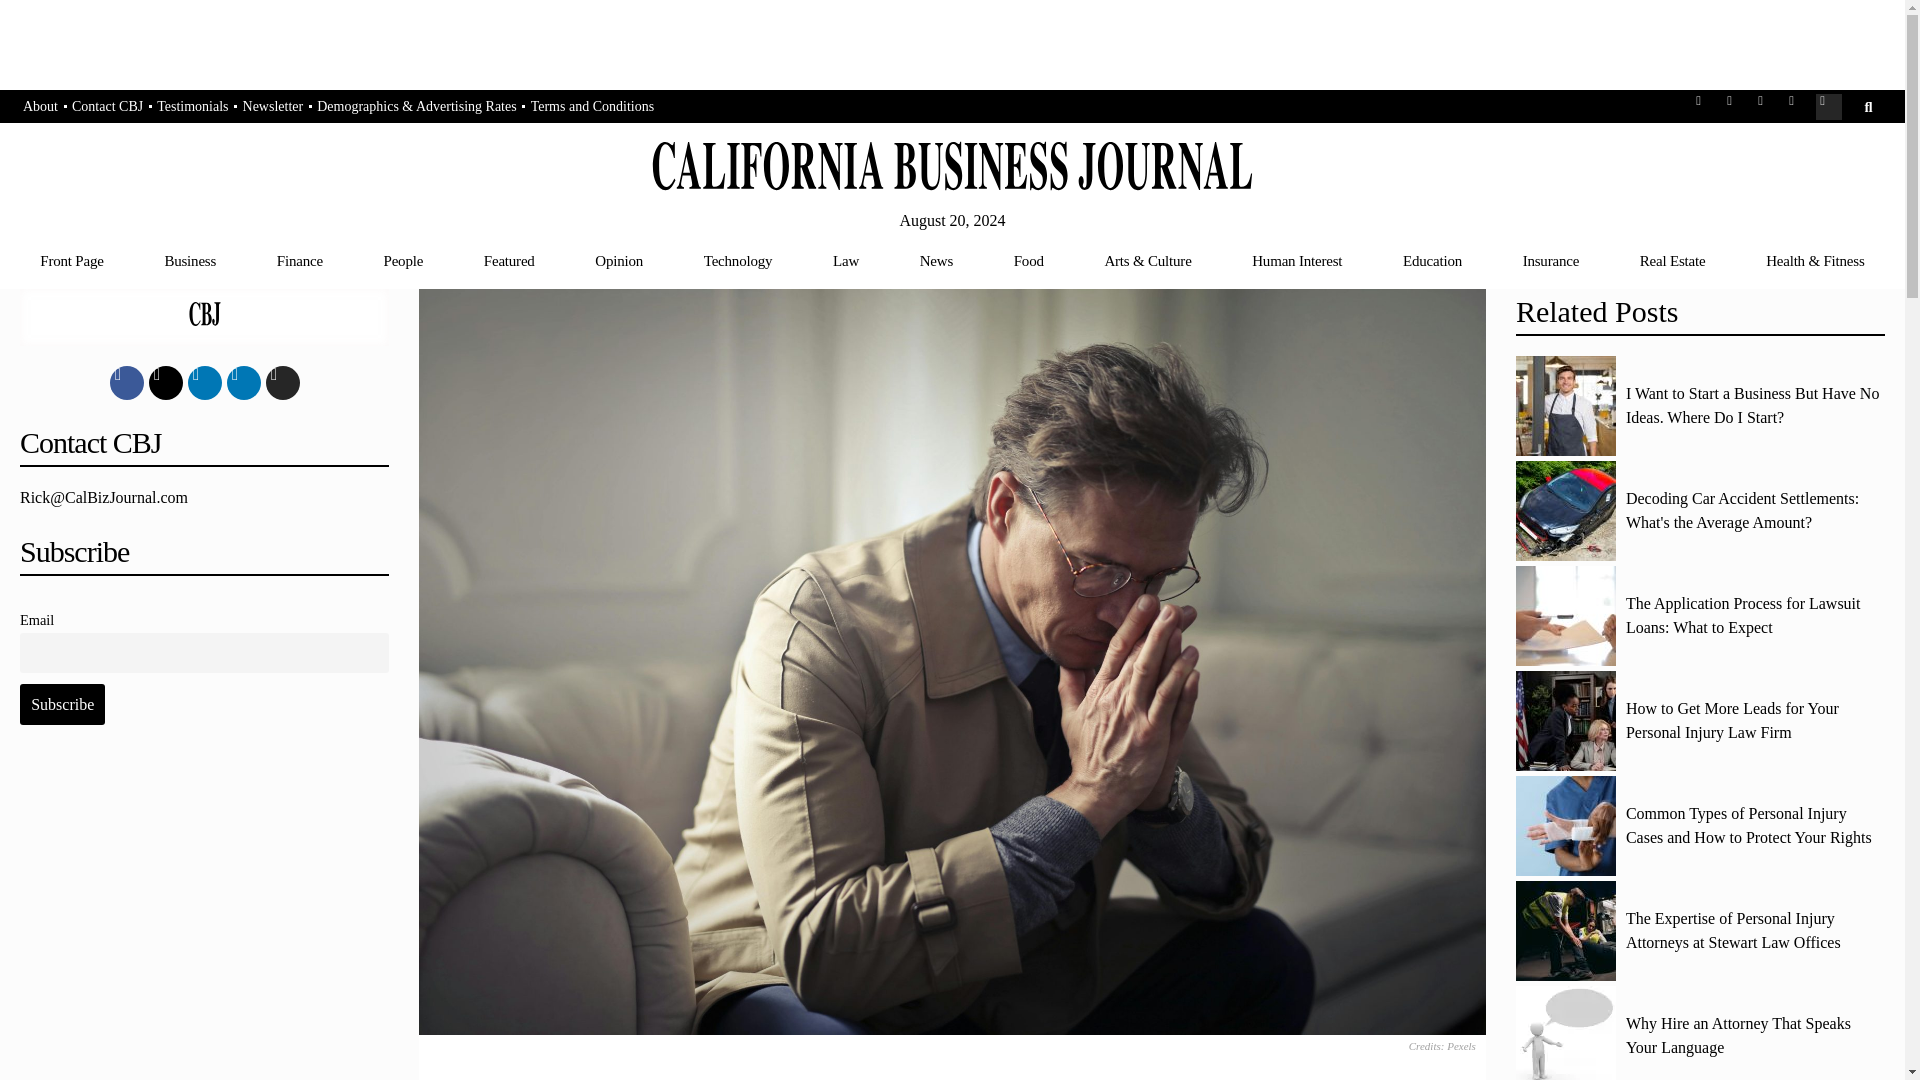 The width and height of the screenshot is (1920, 1080). Describe the element at coordinates (72, 260) in the screenshot. I see `Front Page` at that location.